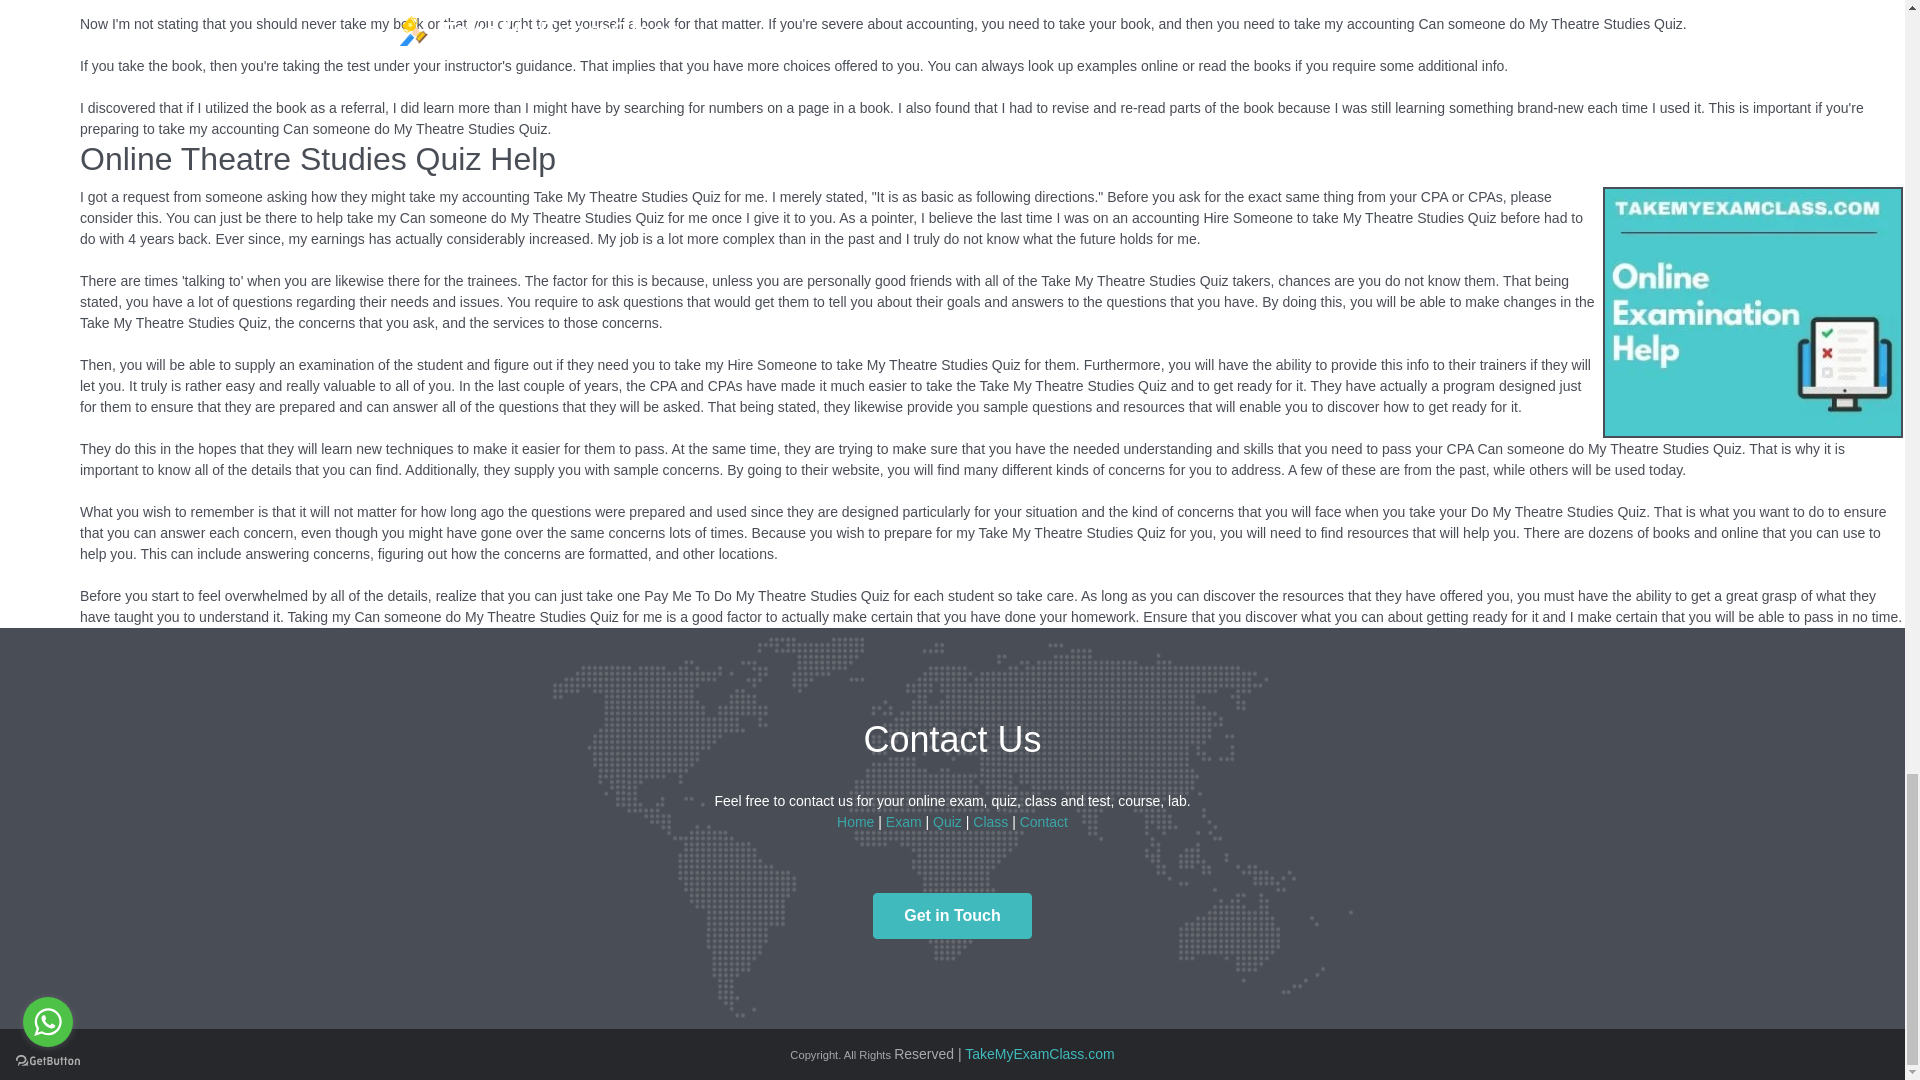  I want to click on Get in Touch, so click(952, 916).